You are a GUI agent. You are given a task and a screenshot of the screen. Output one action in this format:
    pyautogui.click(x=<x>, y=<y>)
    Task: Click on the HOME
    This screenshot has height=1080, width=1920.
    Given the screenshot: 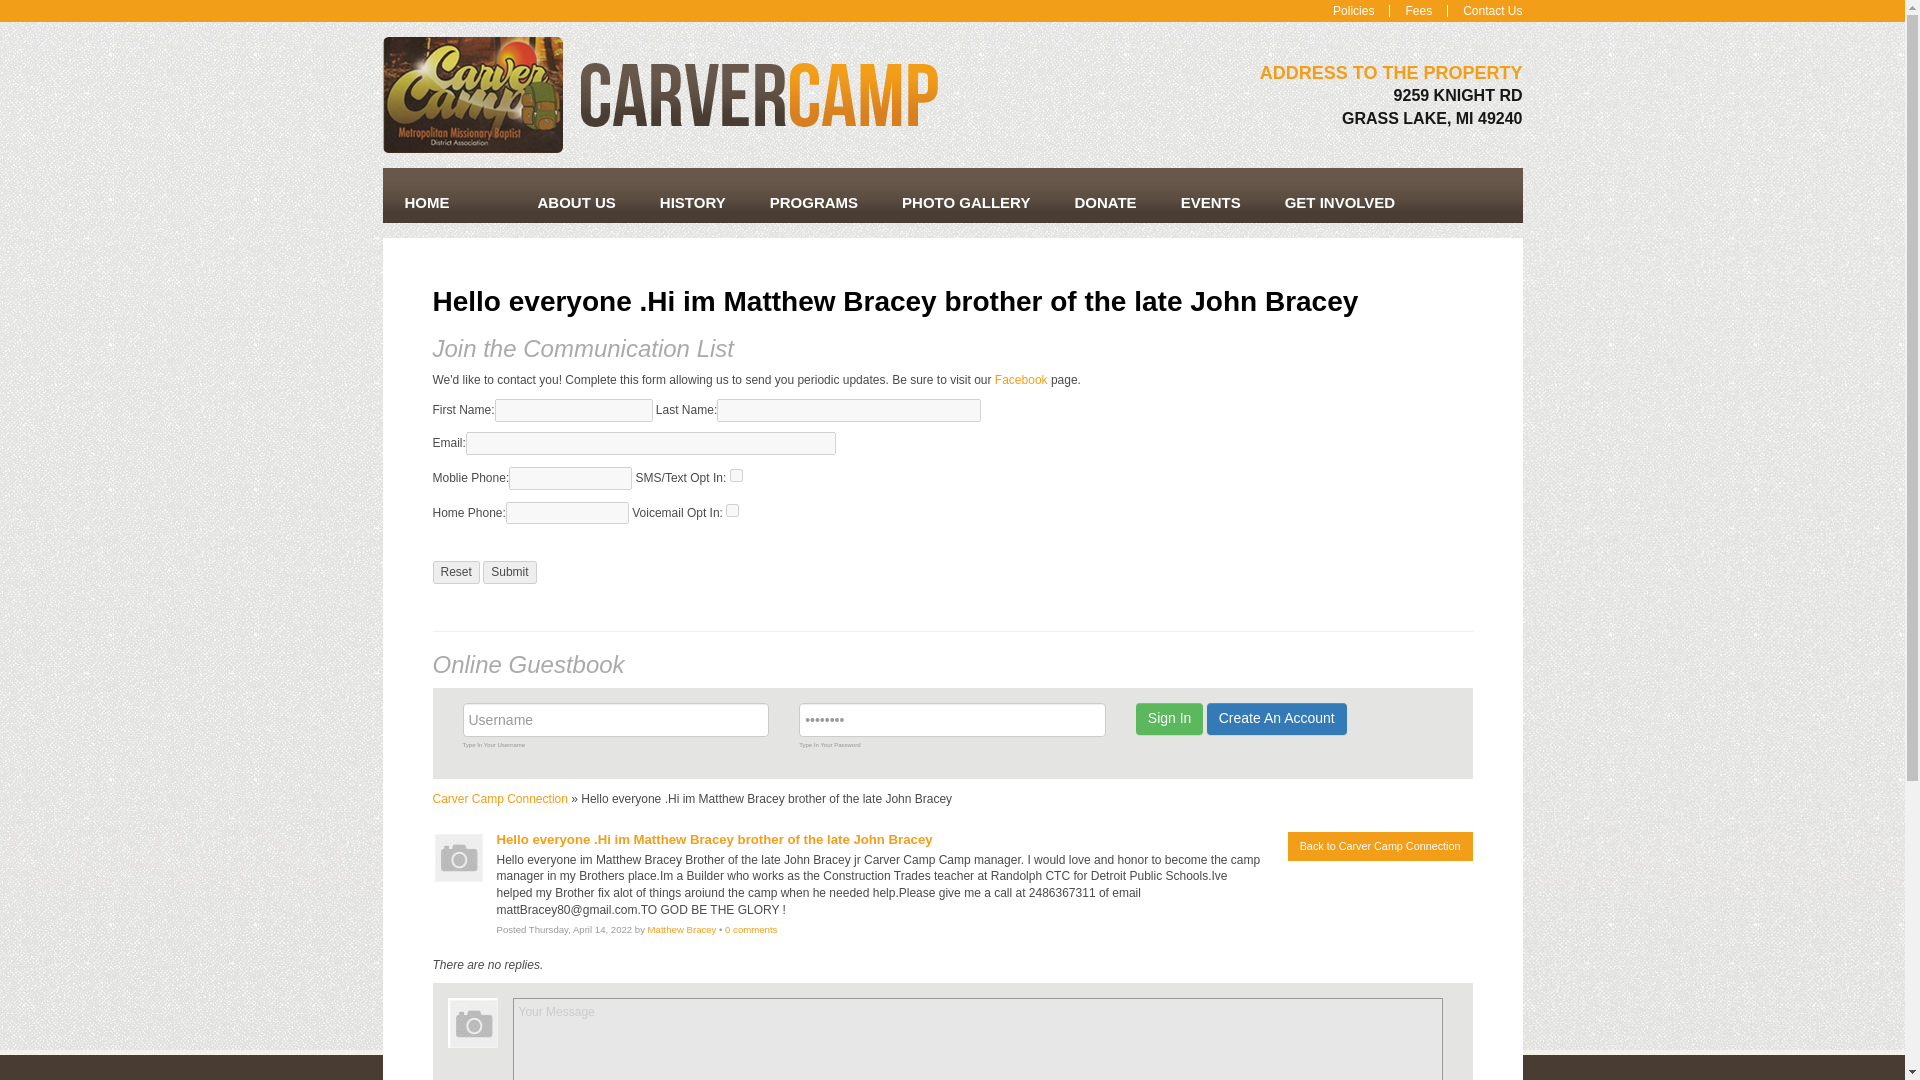 What is the action you would take?
    pyautogui.click(x=426, y=202)
    